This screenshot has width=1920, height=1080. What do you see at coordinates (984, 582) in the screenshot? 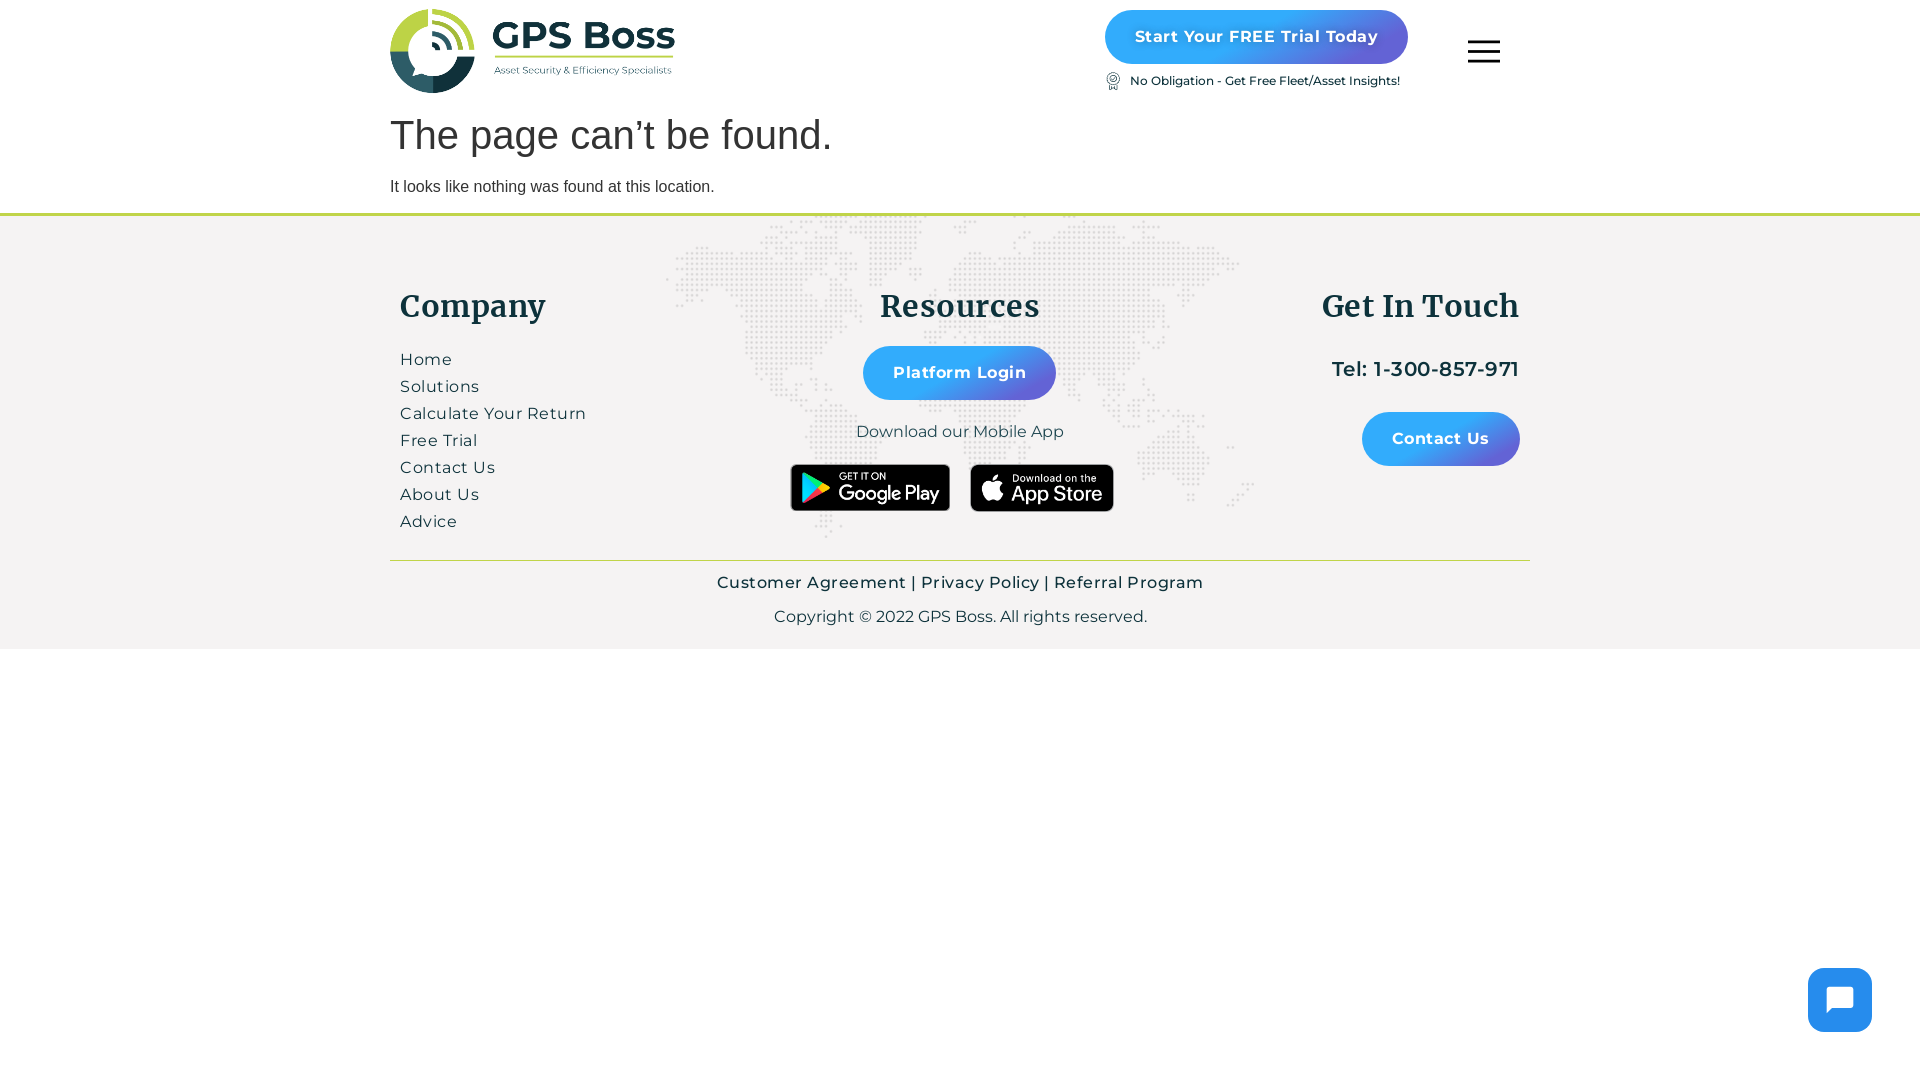
I see `Privacy Policy |` at bounding box center [984, 582].